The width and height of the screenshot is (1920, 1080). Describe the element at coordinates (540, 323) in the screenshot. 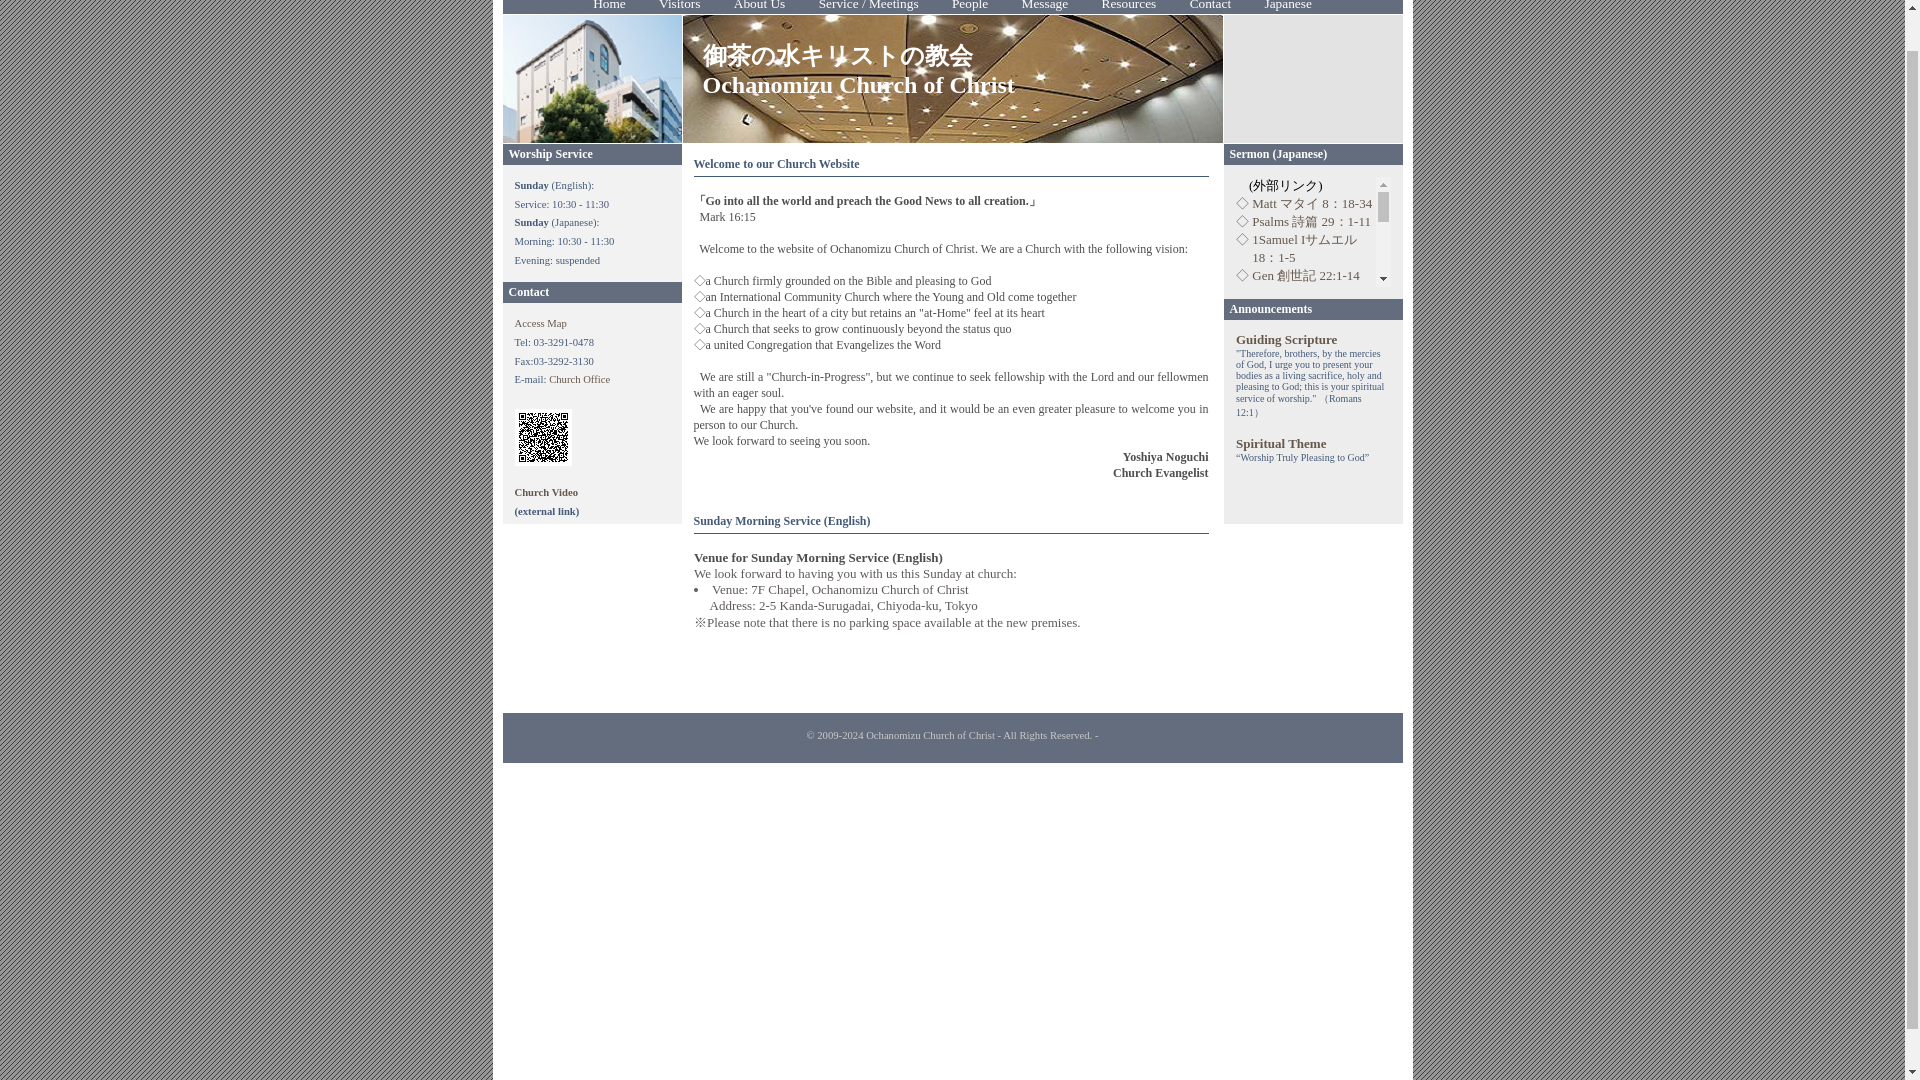

I see `Access Map` at that location.